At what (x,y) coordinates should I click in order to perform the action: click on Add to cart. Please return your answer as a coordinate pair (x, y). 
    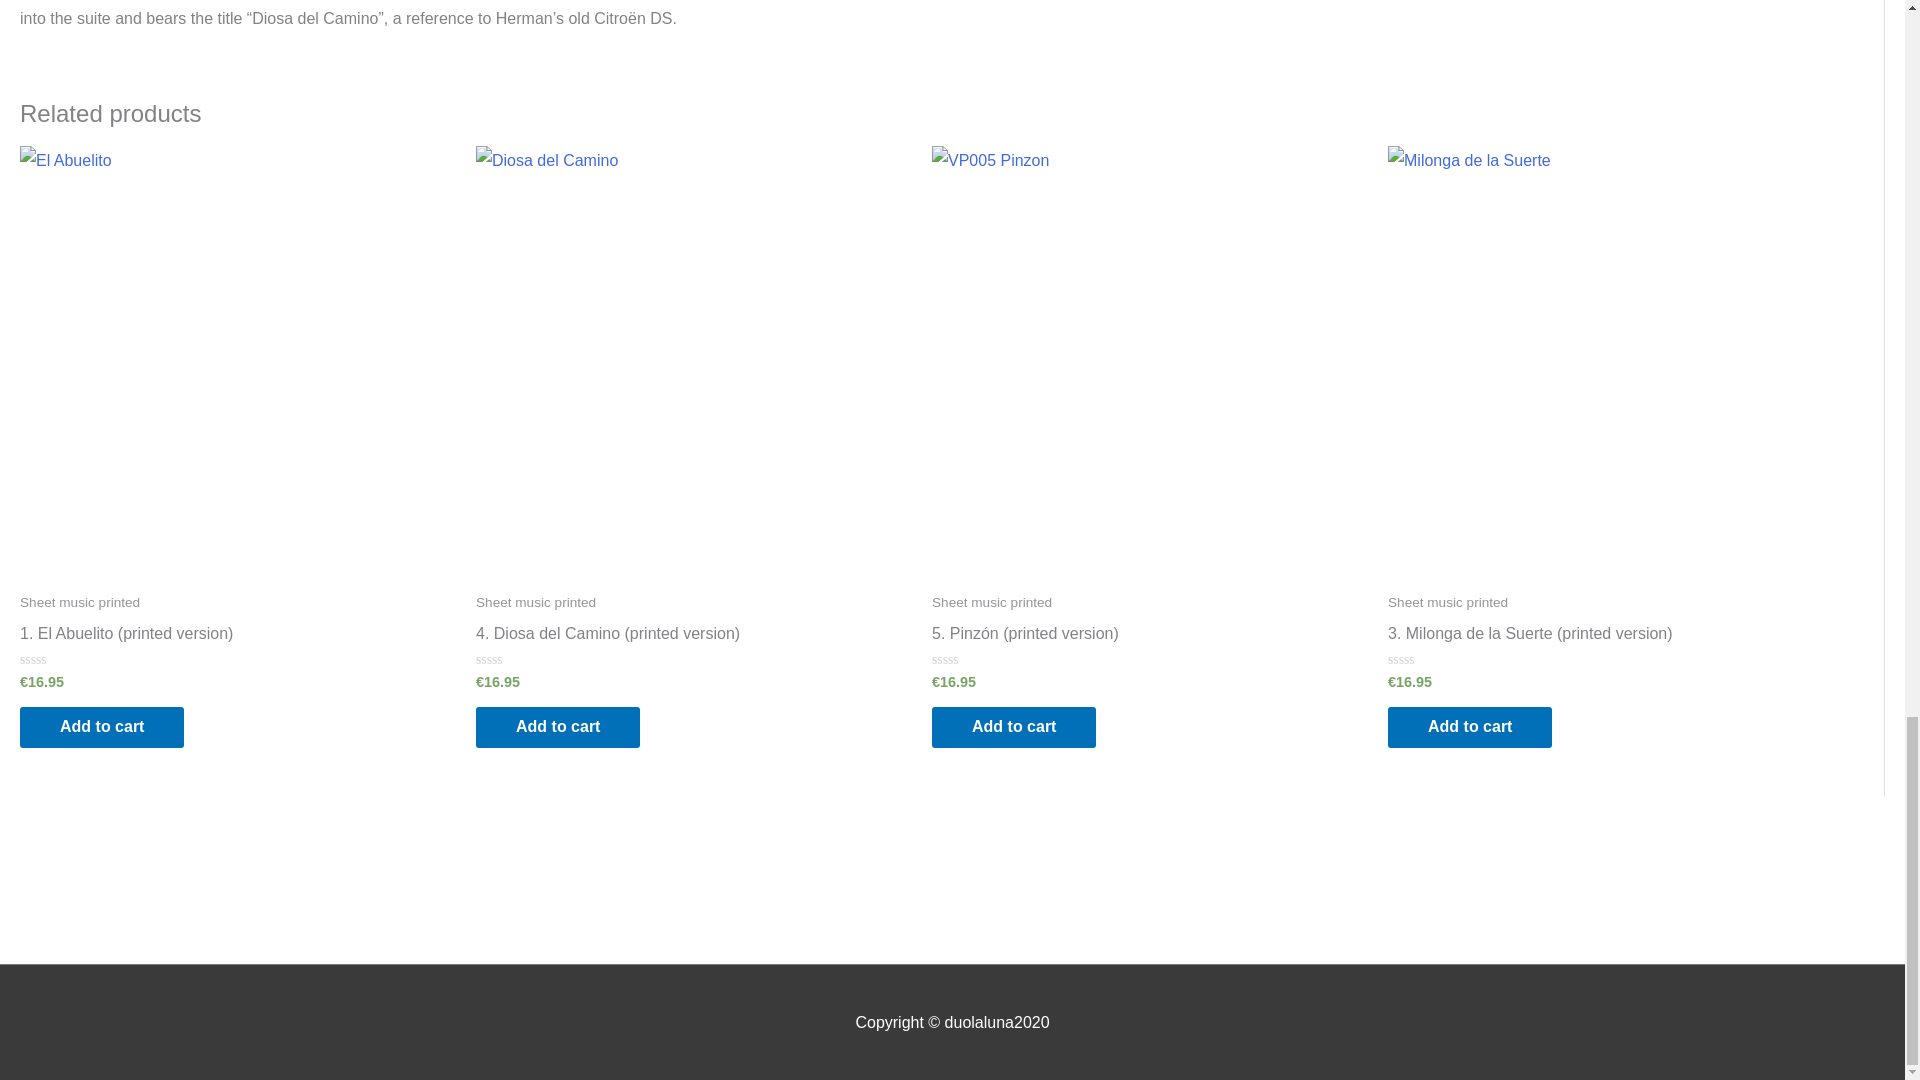
    Looking at the image, I should click on (1470, 728).